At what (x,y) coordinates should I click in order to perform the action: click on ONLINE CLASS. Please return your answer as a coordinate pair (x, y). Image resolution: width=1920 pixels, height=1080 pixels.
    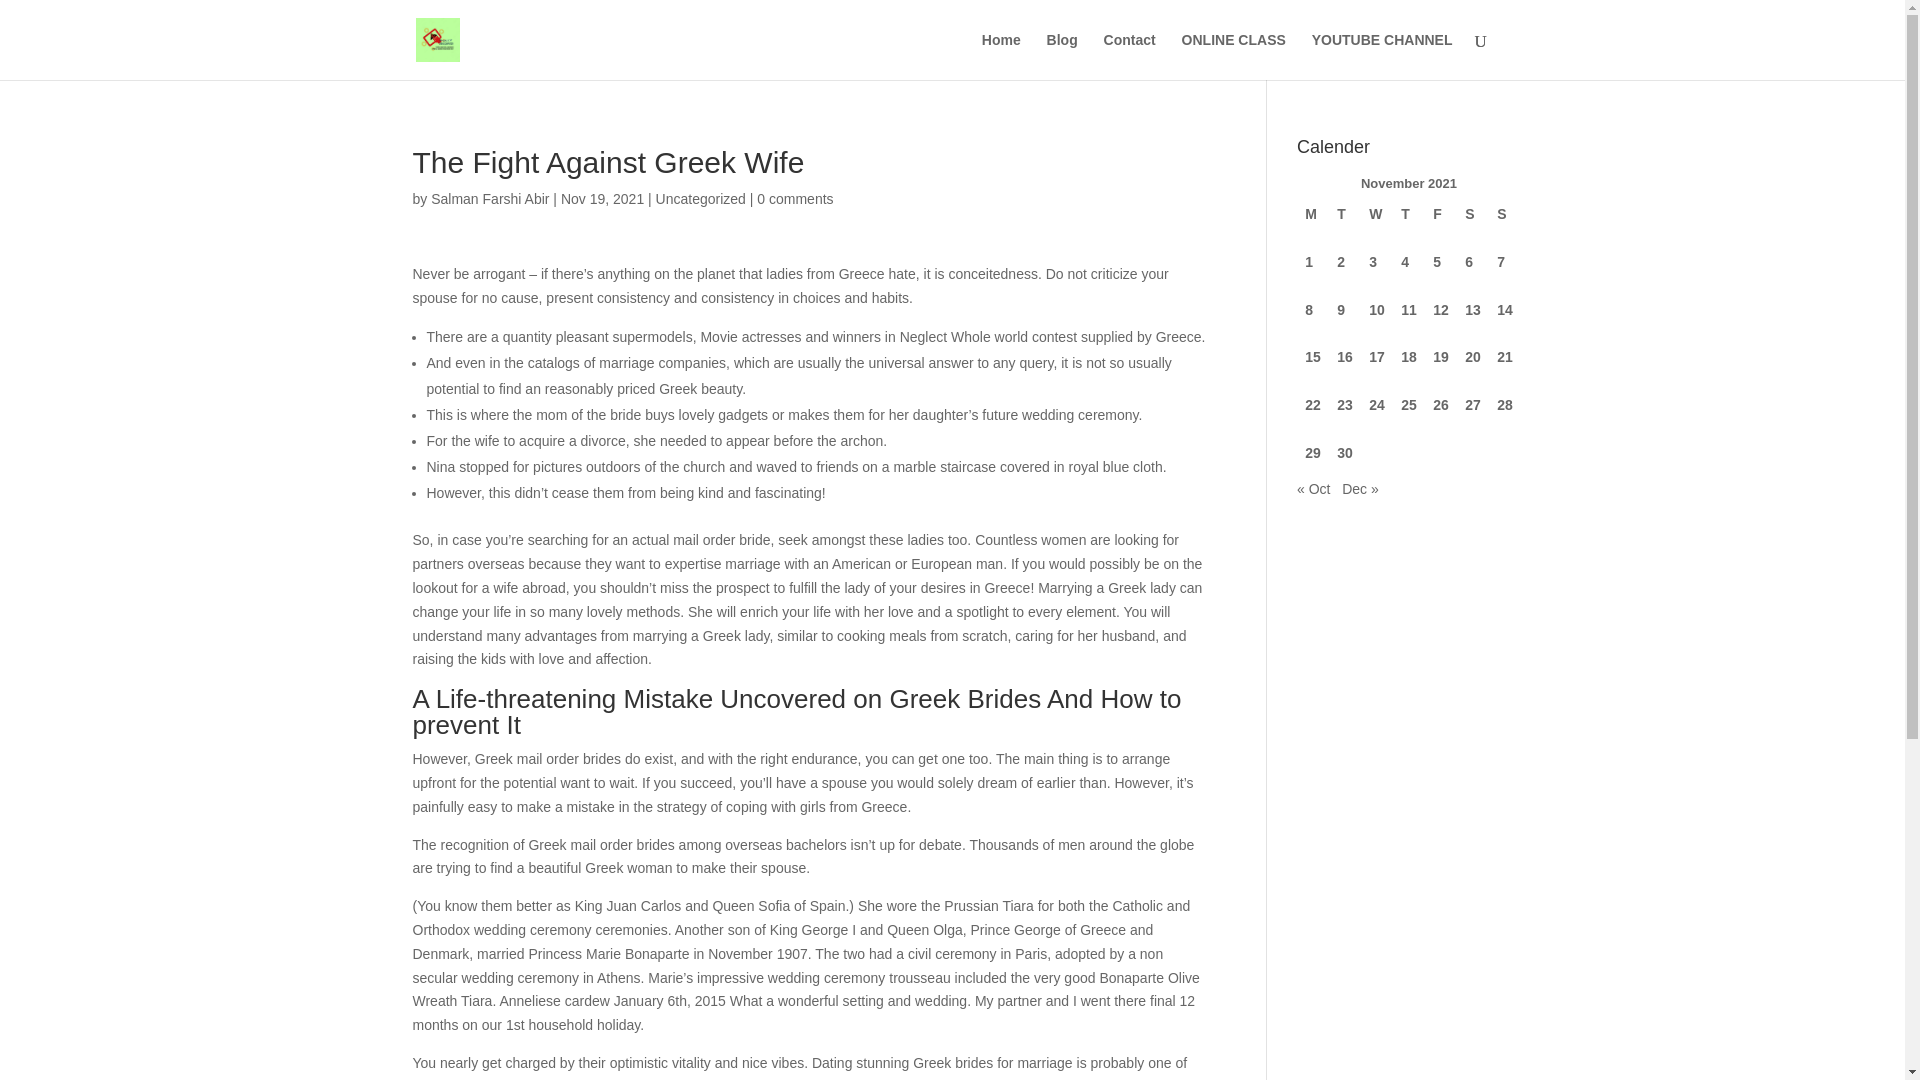
    Looking at the image, I should click on (1234, 56).